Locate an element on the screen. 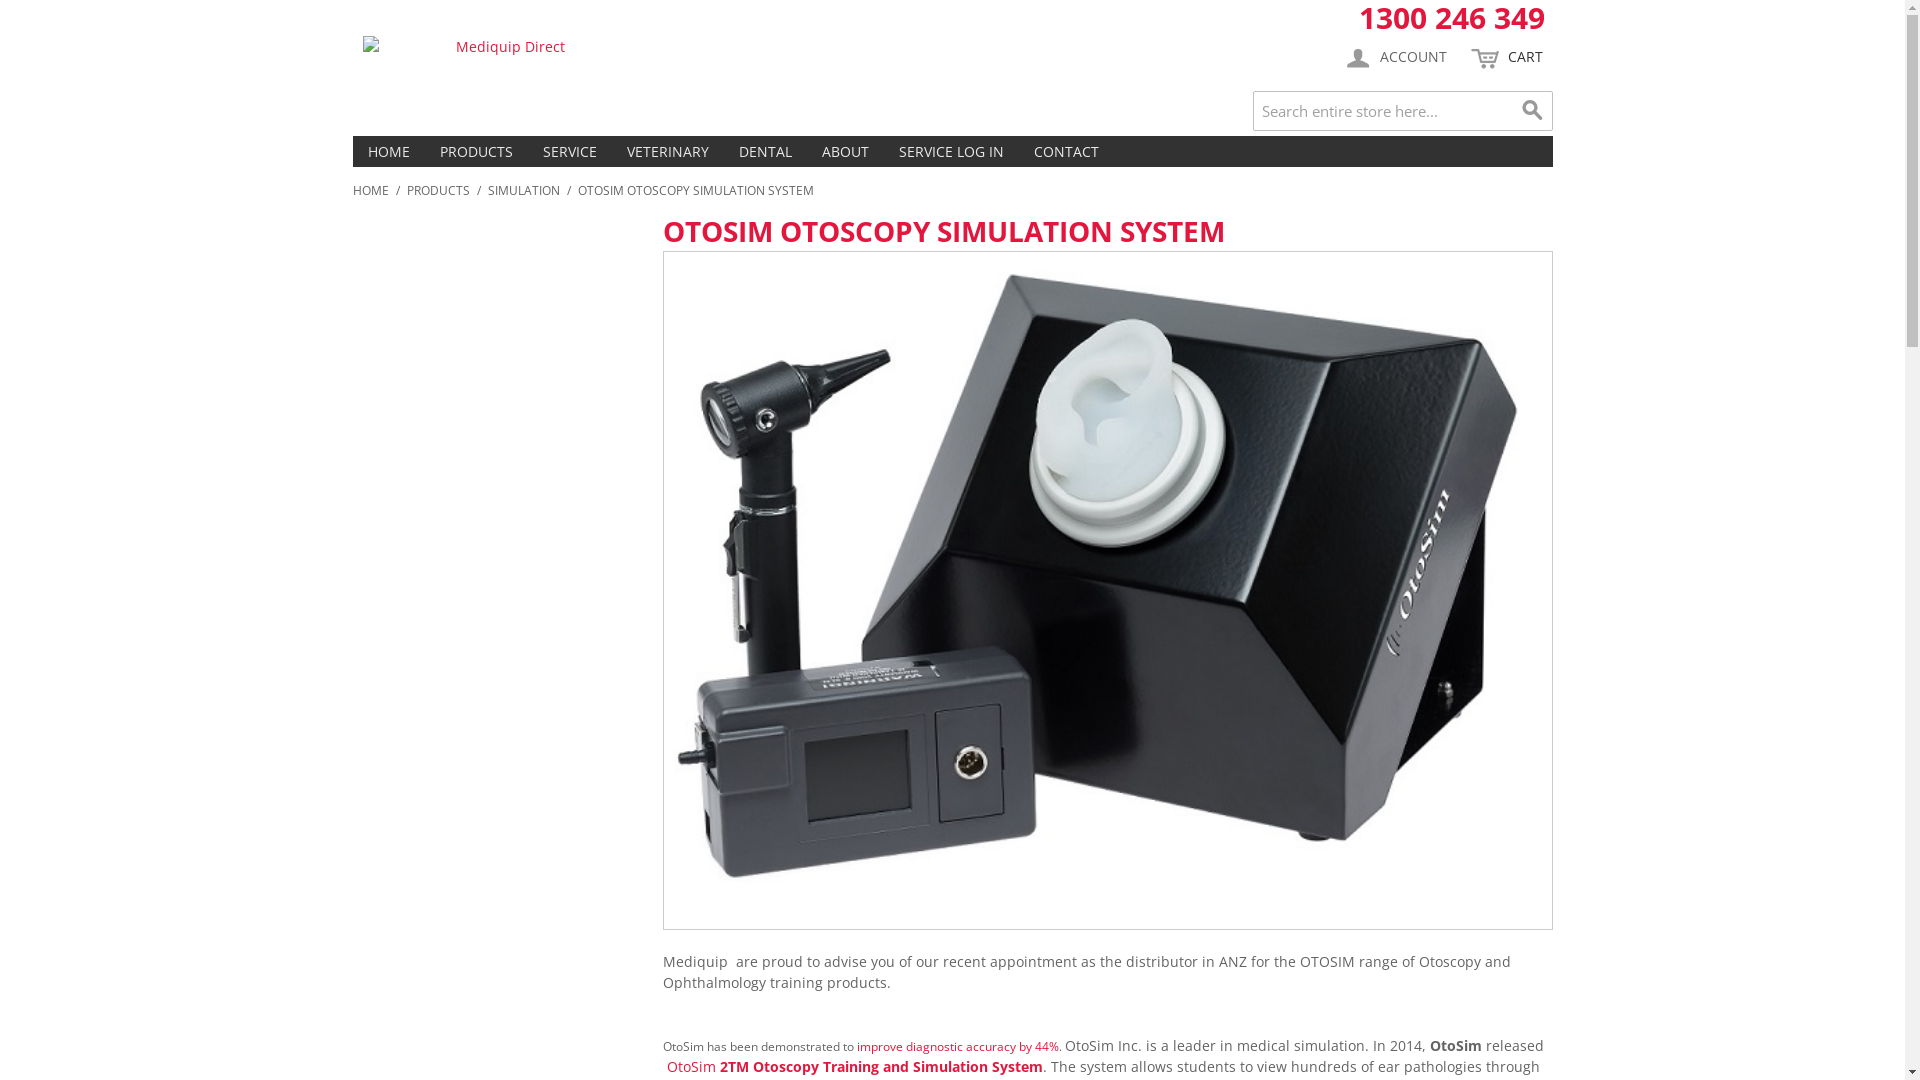  CONTACT is located at coordinates (1065, 152).